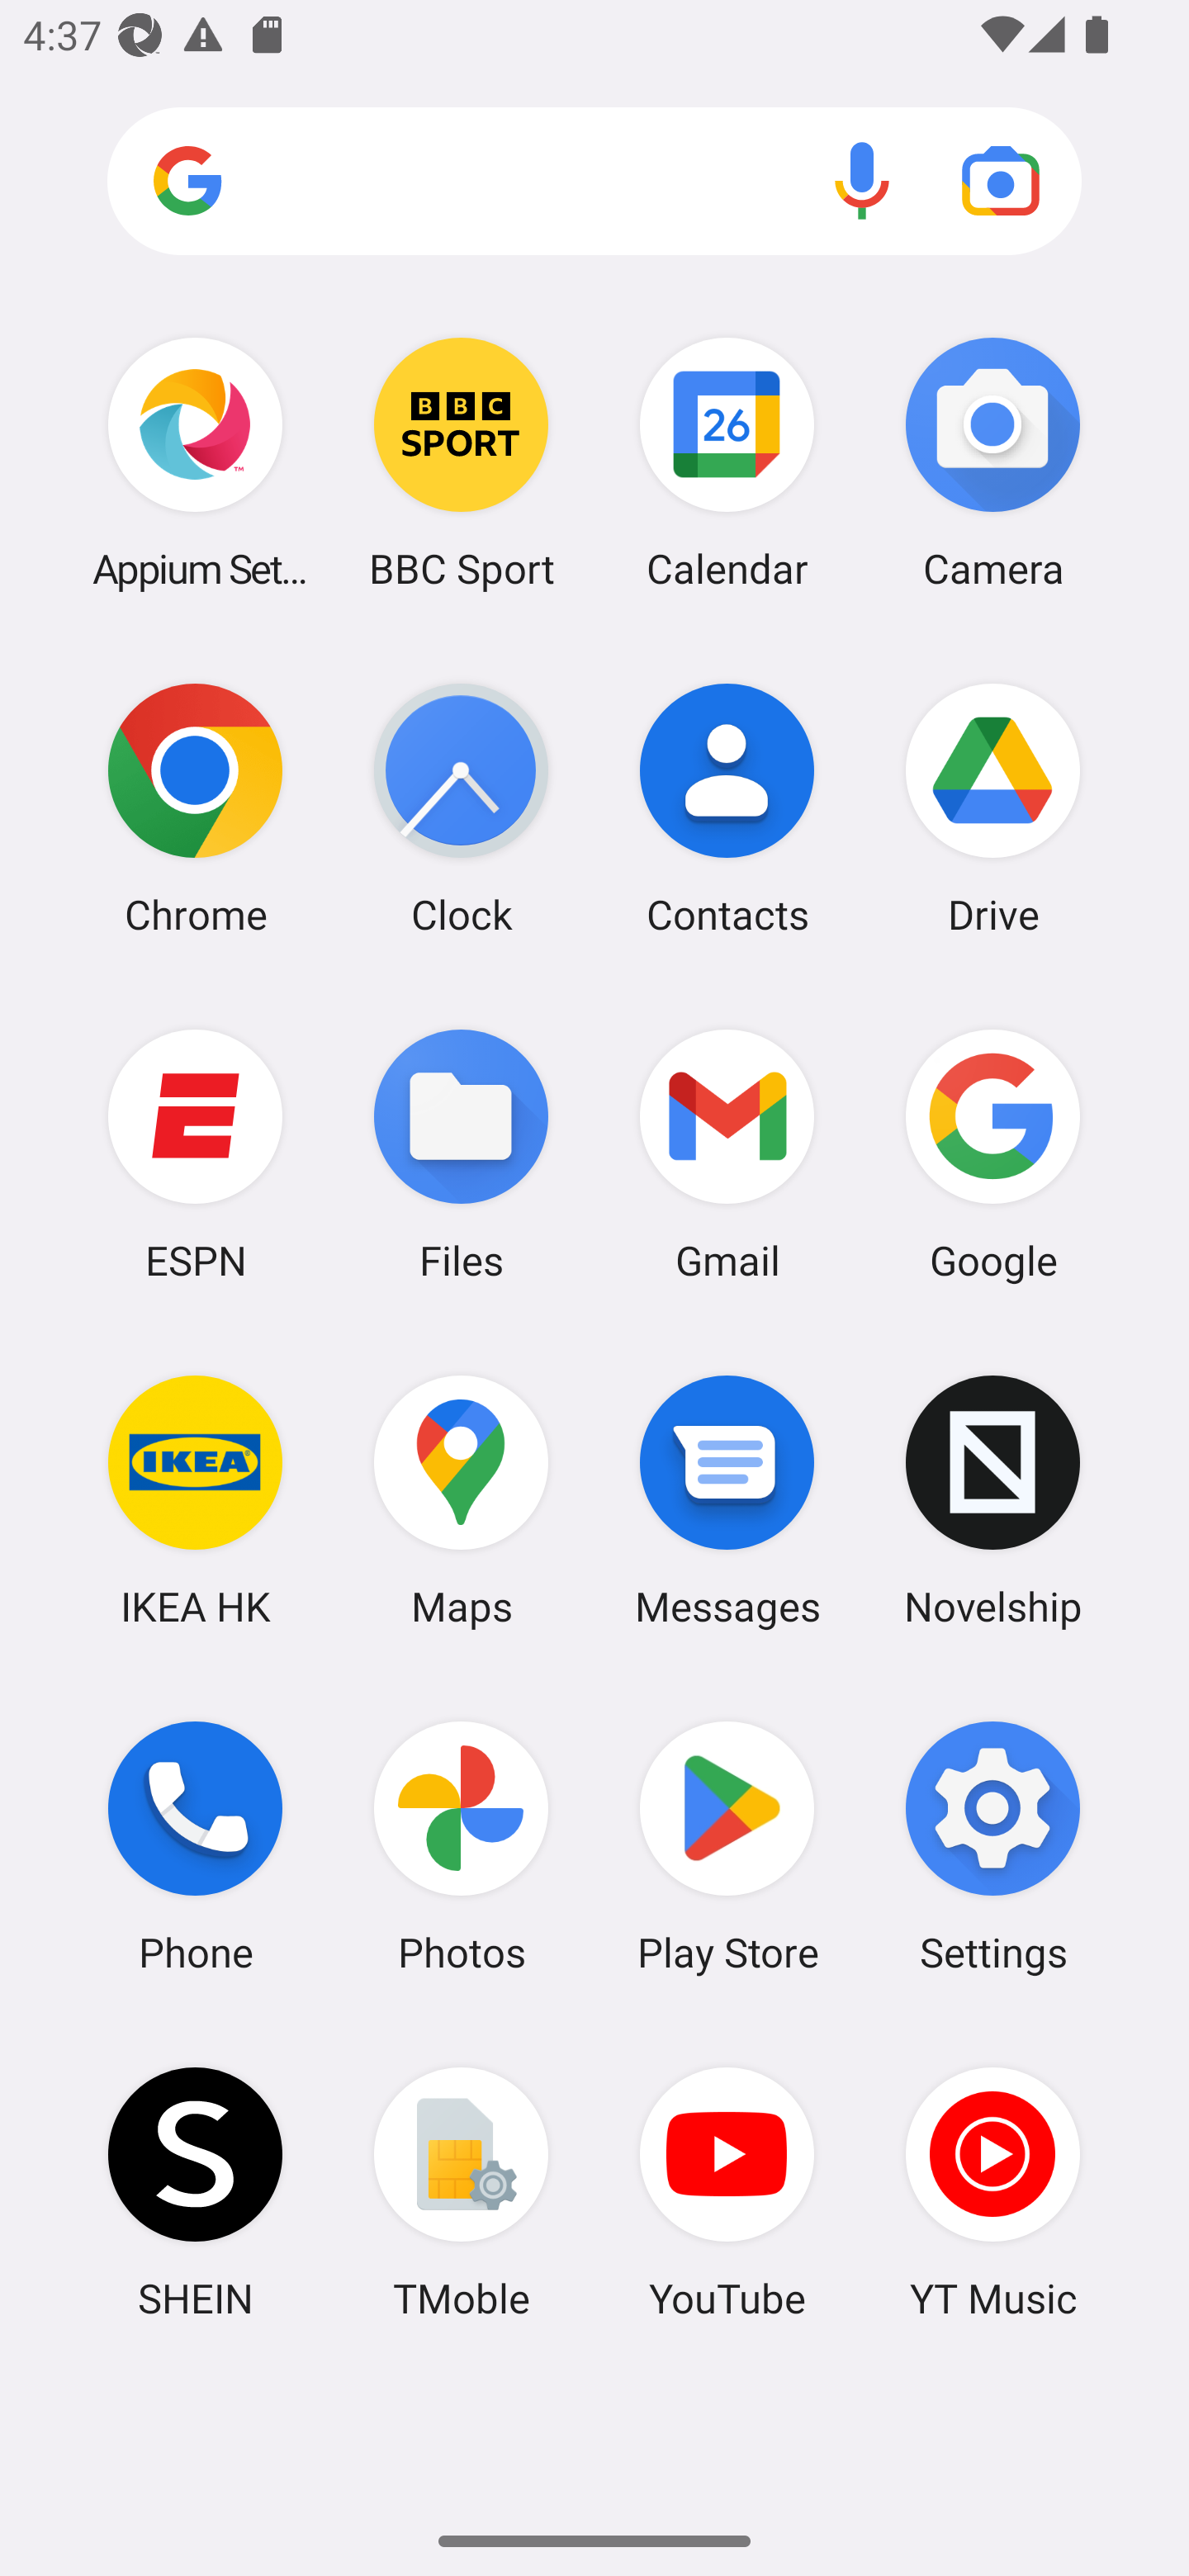 This screenshot has height=2576, width=1189. What do you see at coordinates (727, 2192) in the screenshot?
I see `YouTube` at bounding box center [727, 2192].